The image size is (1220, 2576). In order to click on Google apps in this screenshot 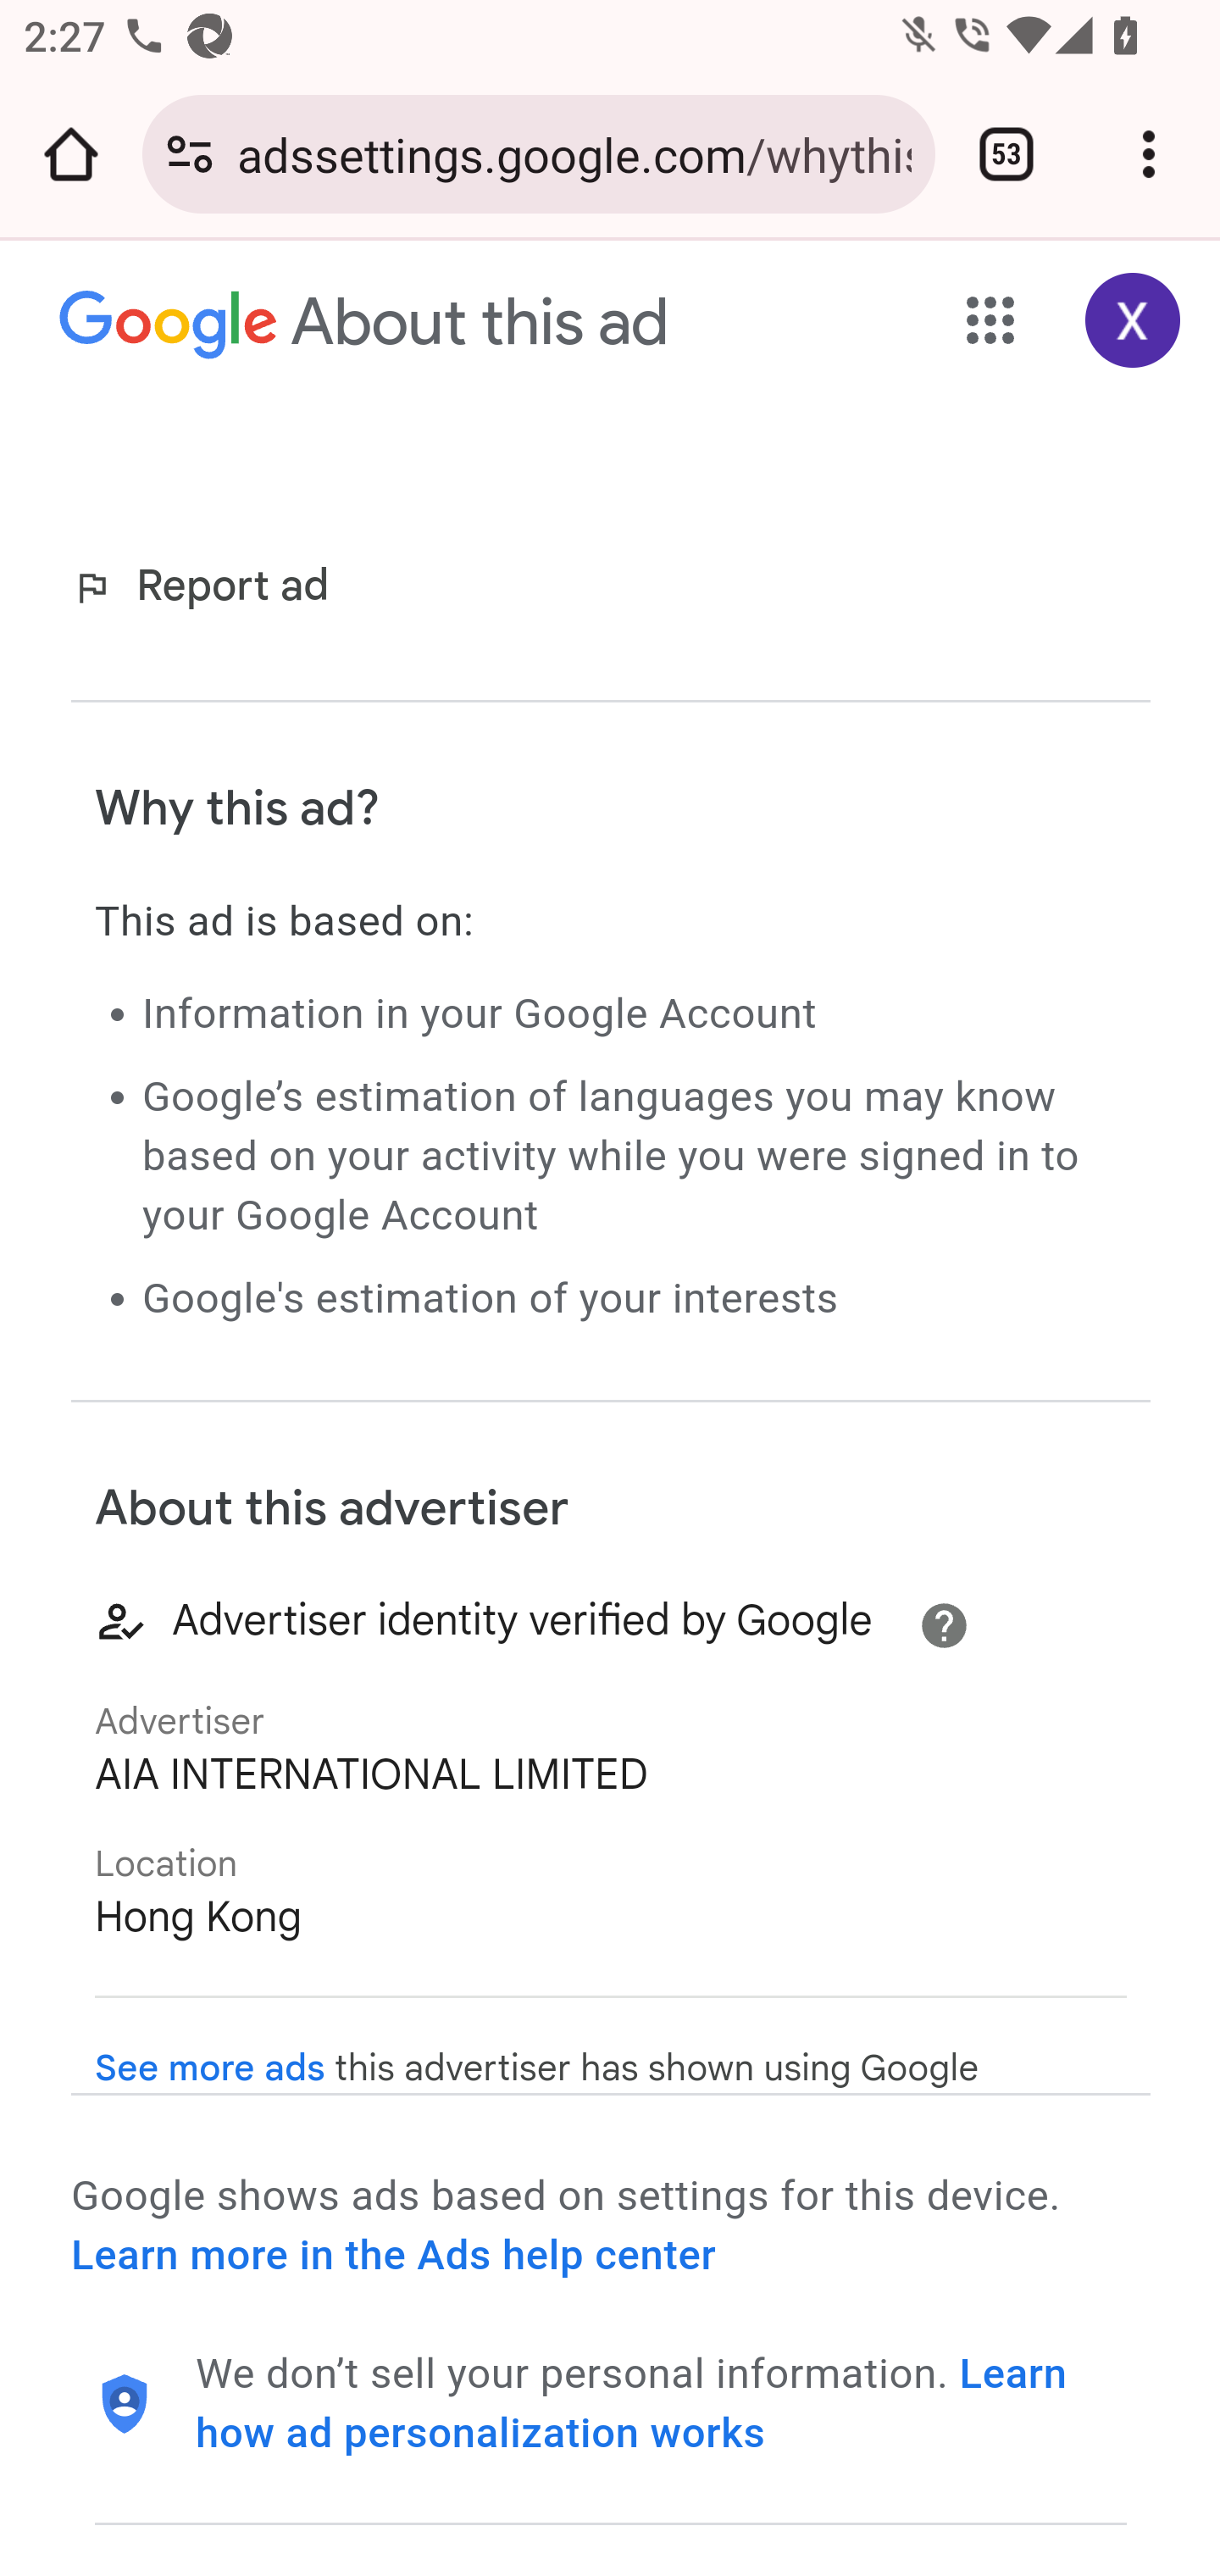, I will do `click(991, 320)`.